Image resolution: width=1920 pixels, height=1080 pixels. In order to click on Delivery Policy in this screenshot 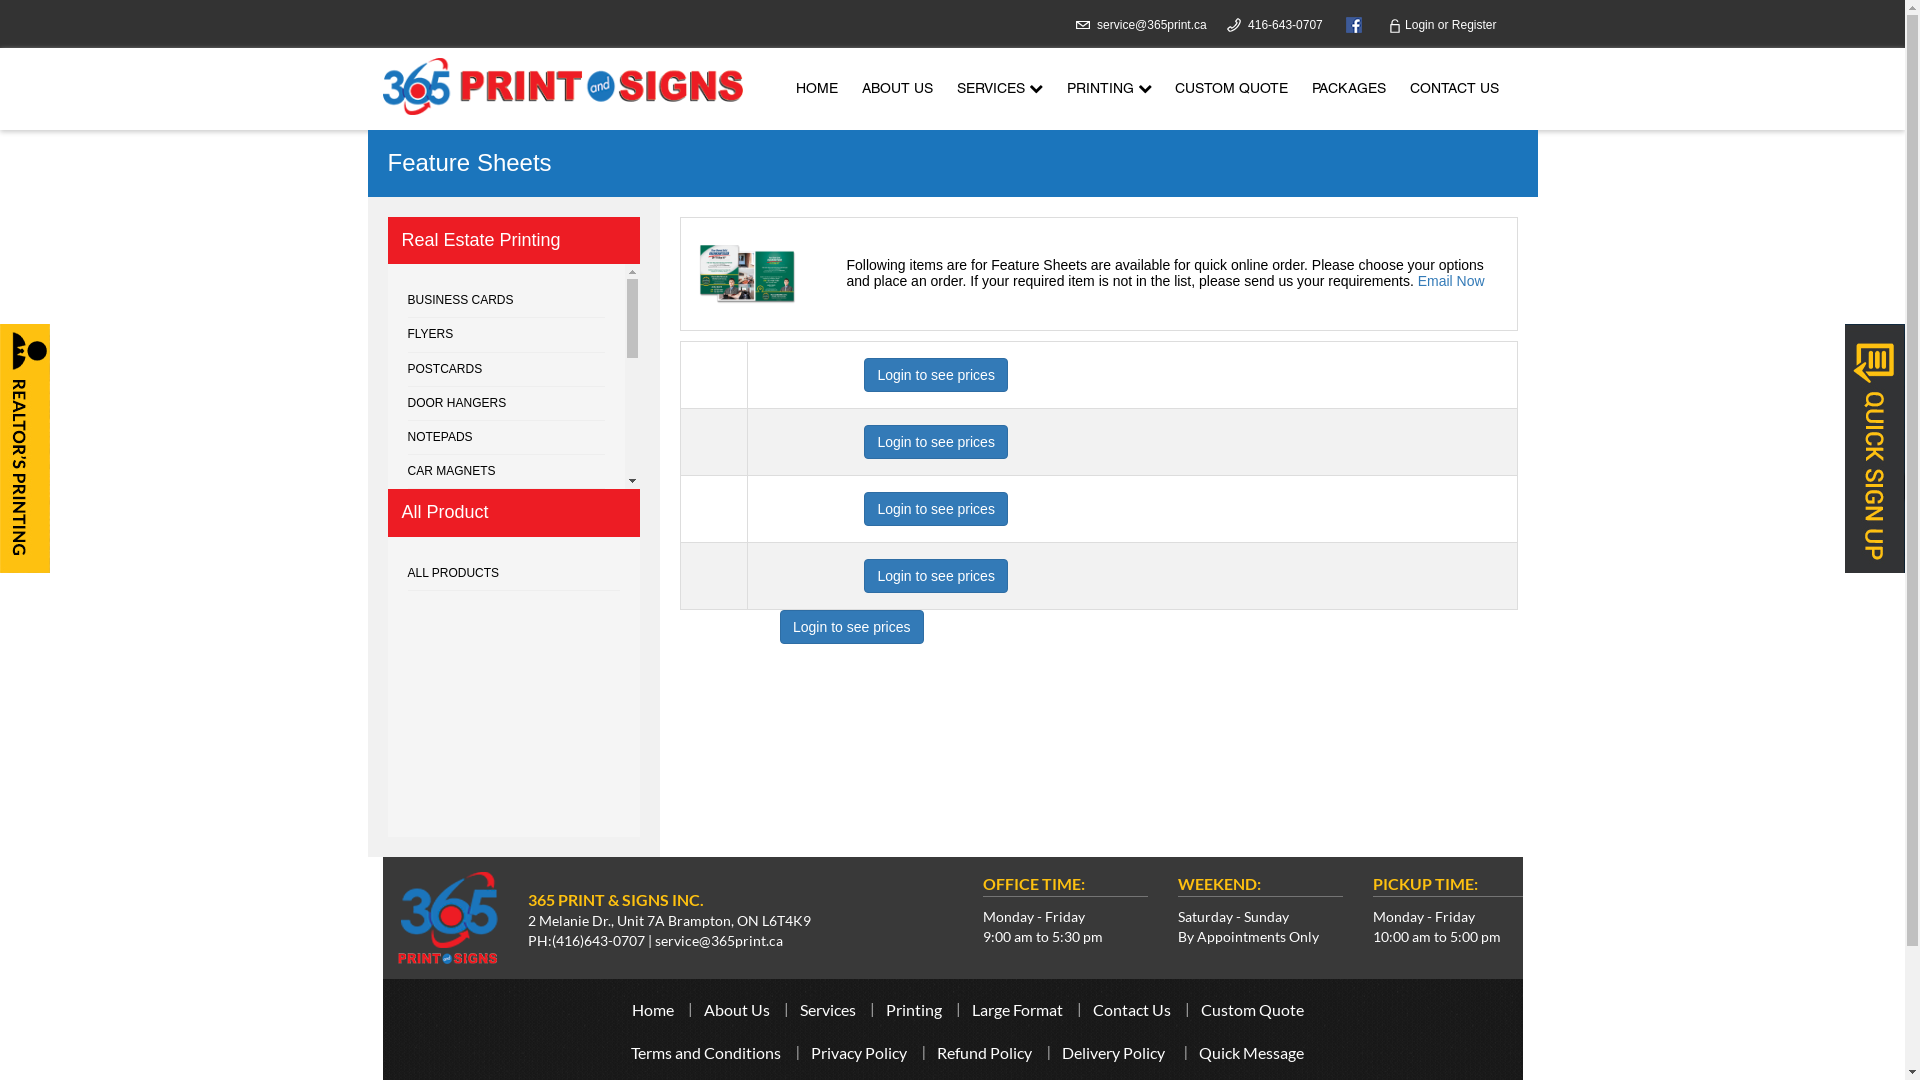, I will do `click(1114, 1052)`.